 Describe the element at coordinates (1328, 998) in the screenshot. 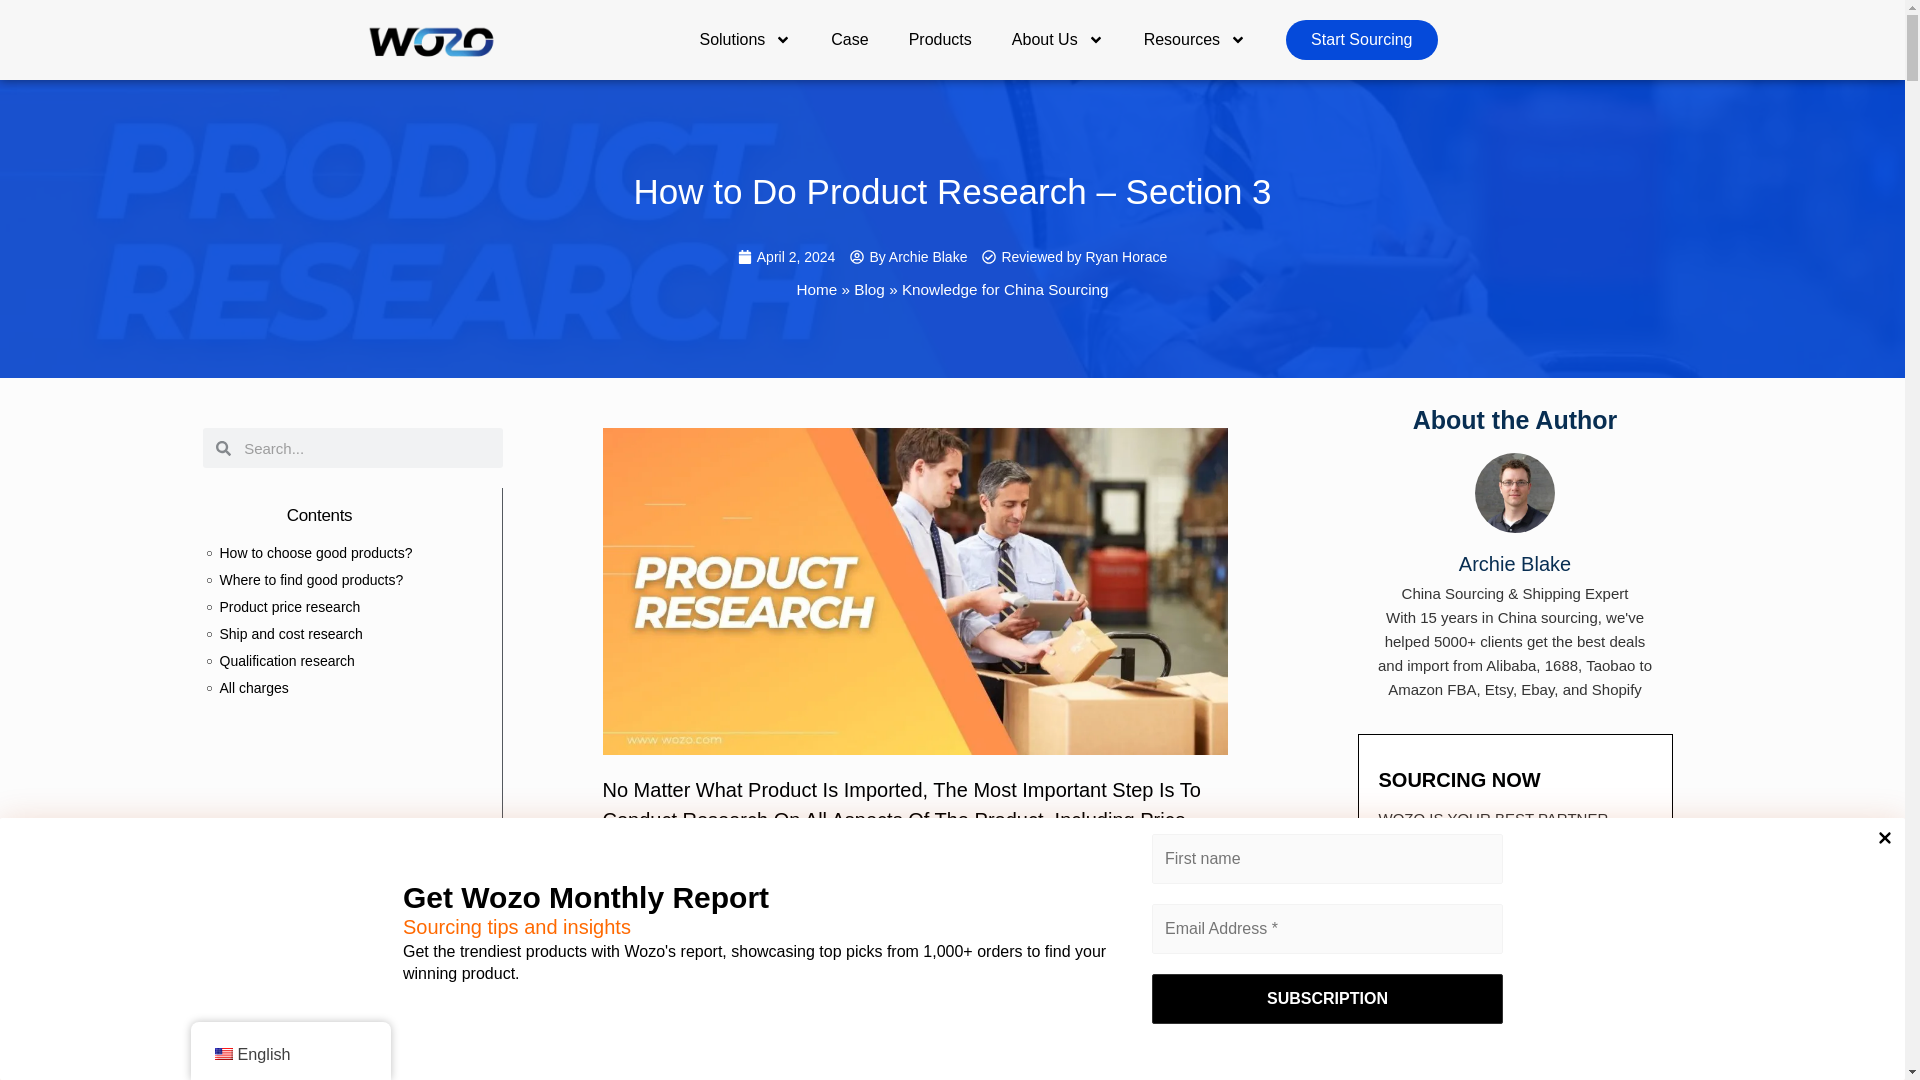

I see `SUBSCRIPTION` at that location.